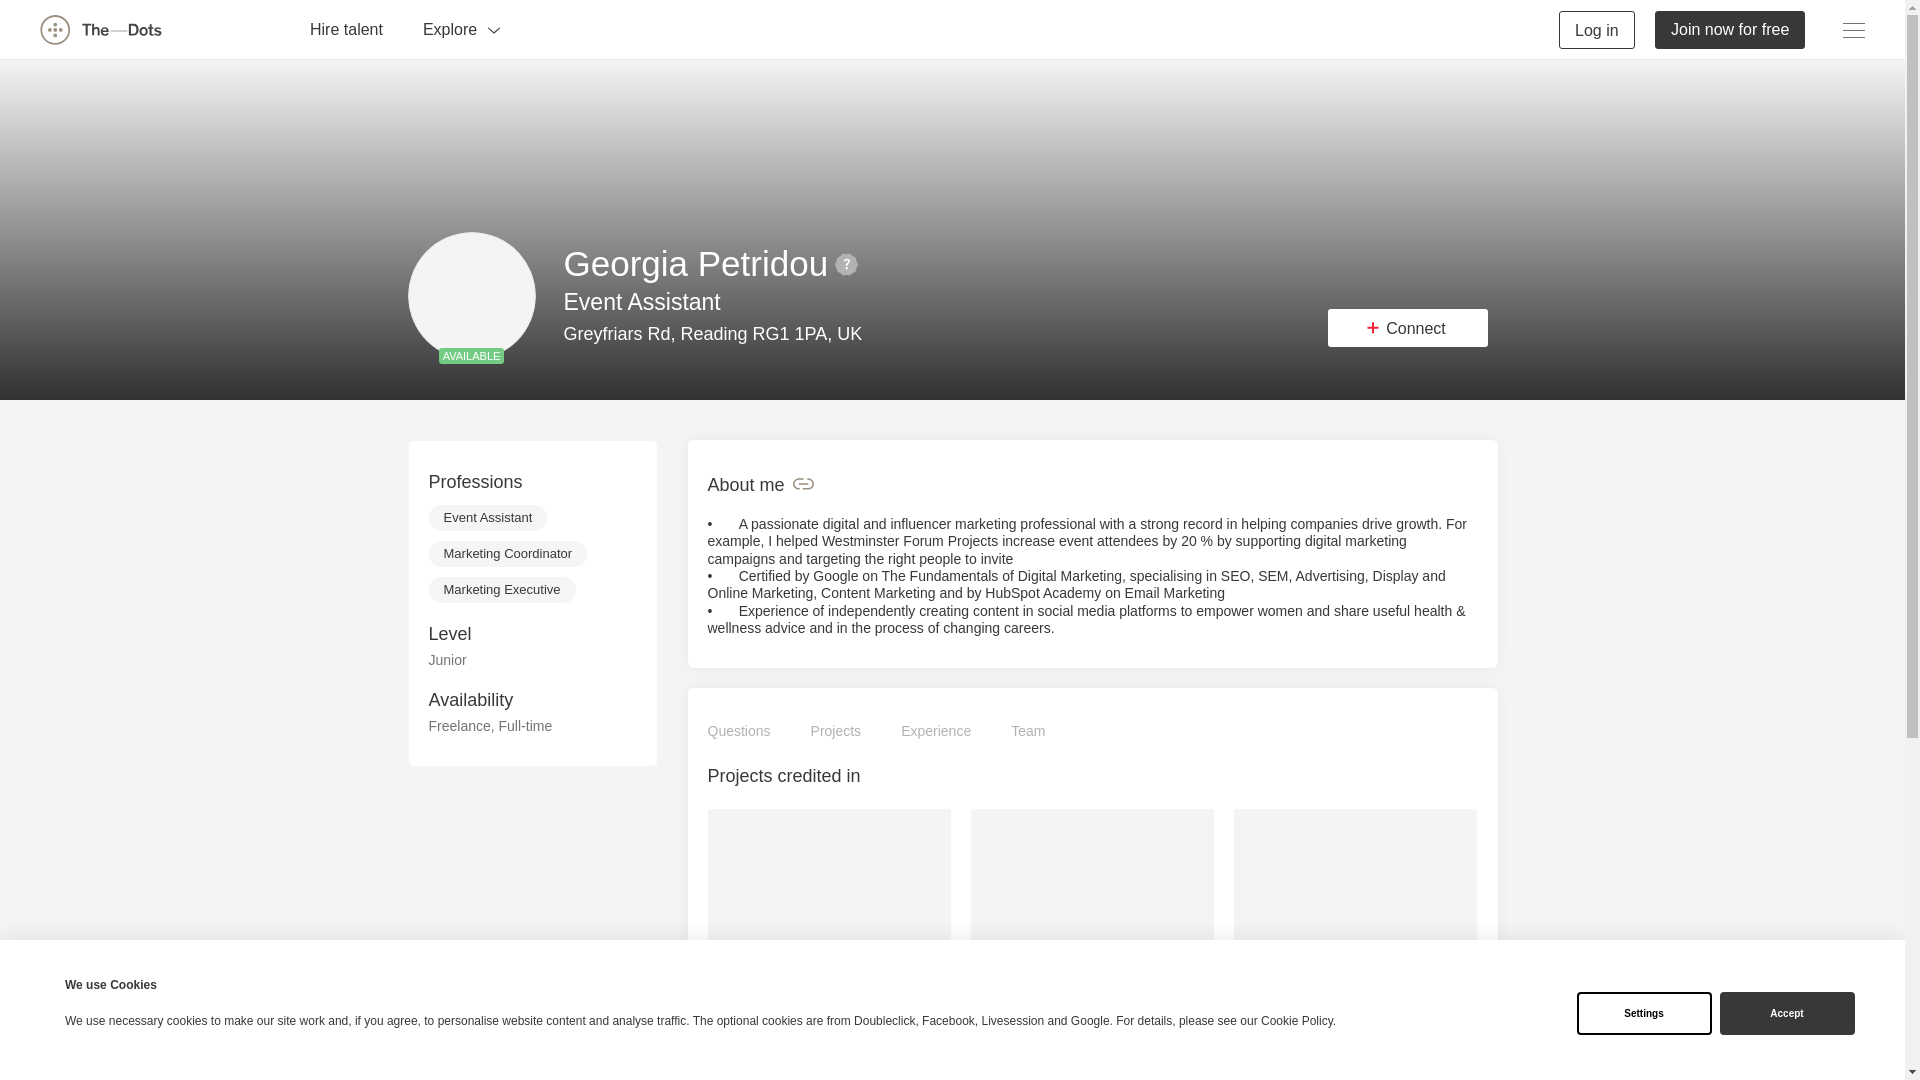 This screenshot has height=1080, width=1920. Describe the element at coordinates (1028, 732) in the screenshot. I see `Team` at that location.